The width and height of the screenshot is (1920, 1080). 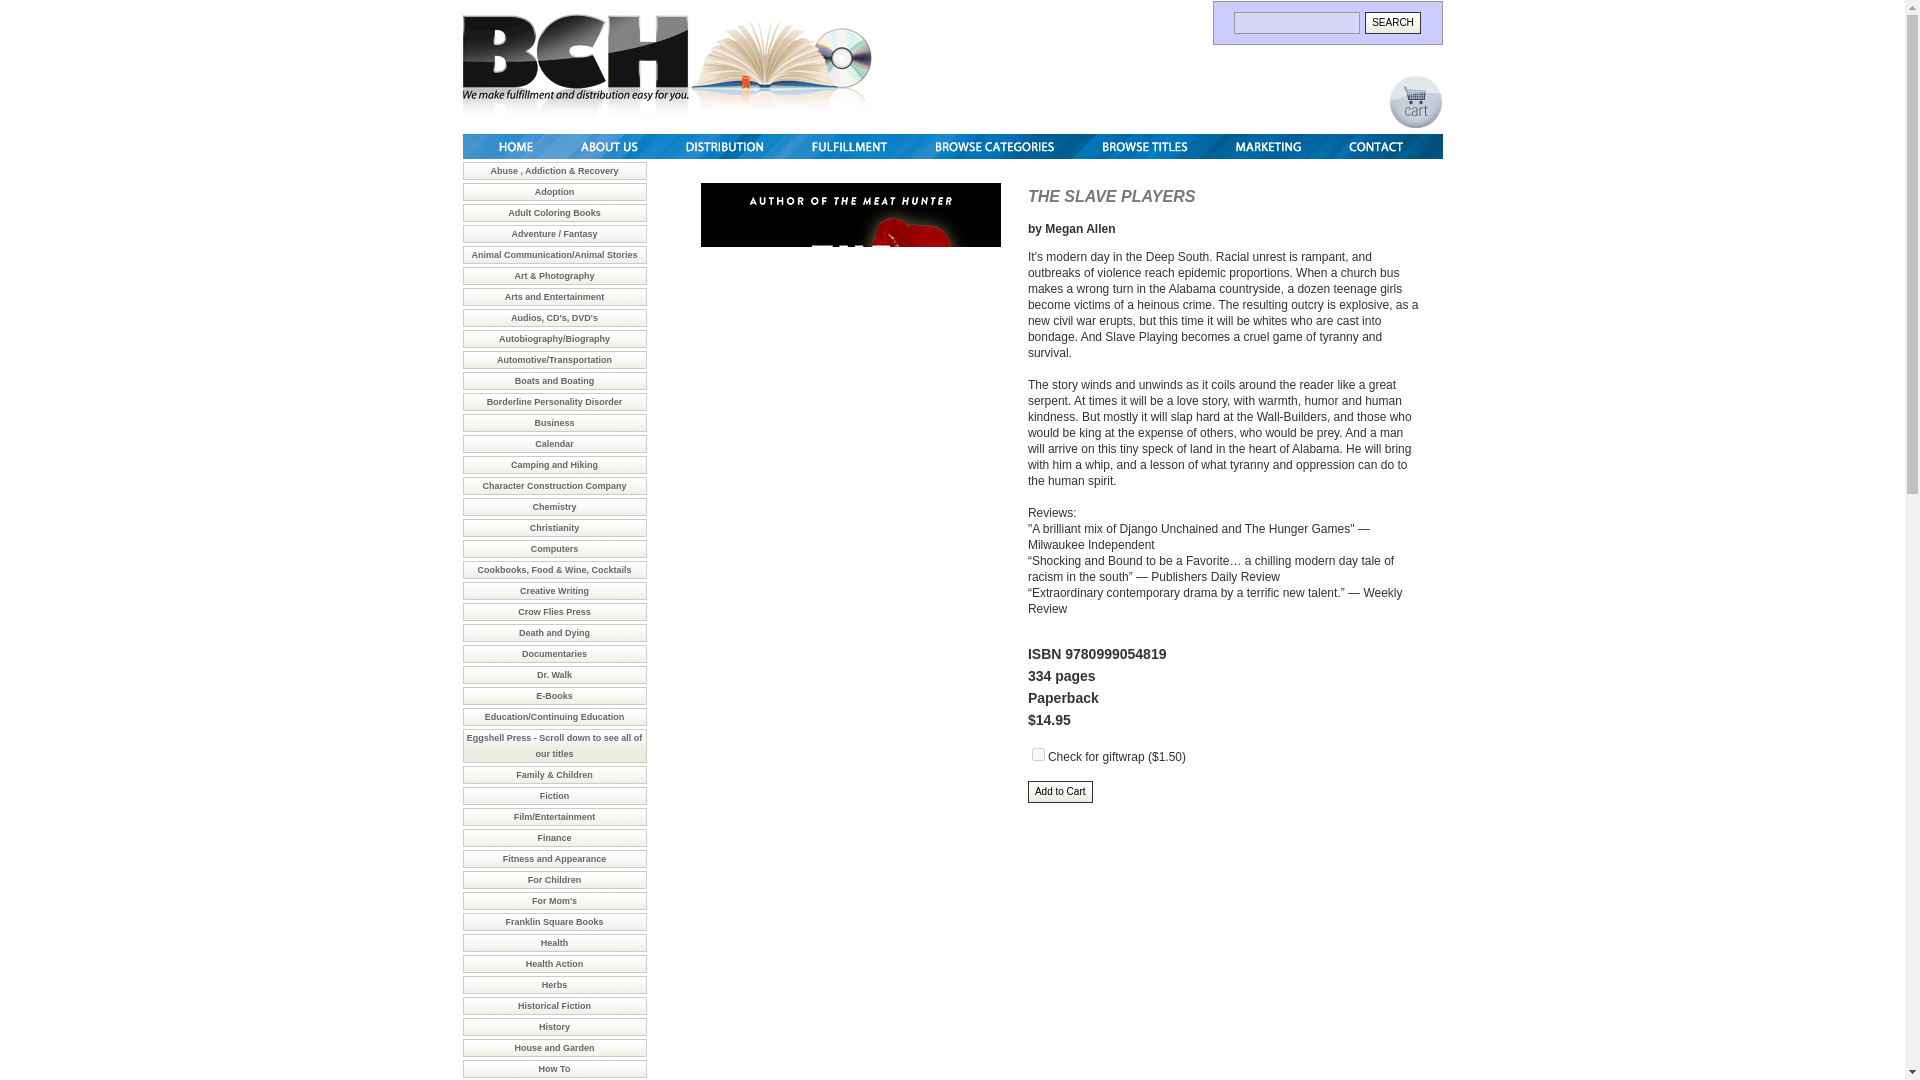 What do you see at coordinates (554, 879) in the screenshot?
I see `For Children` at bounding box center [554, 879].